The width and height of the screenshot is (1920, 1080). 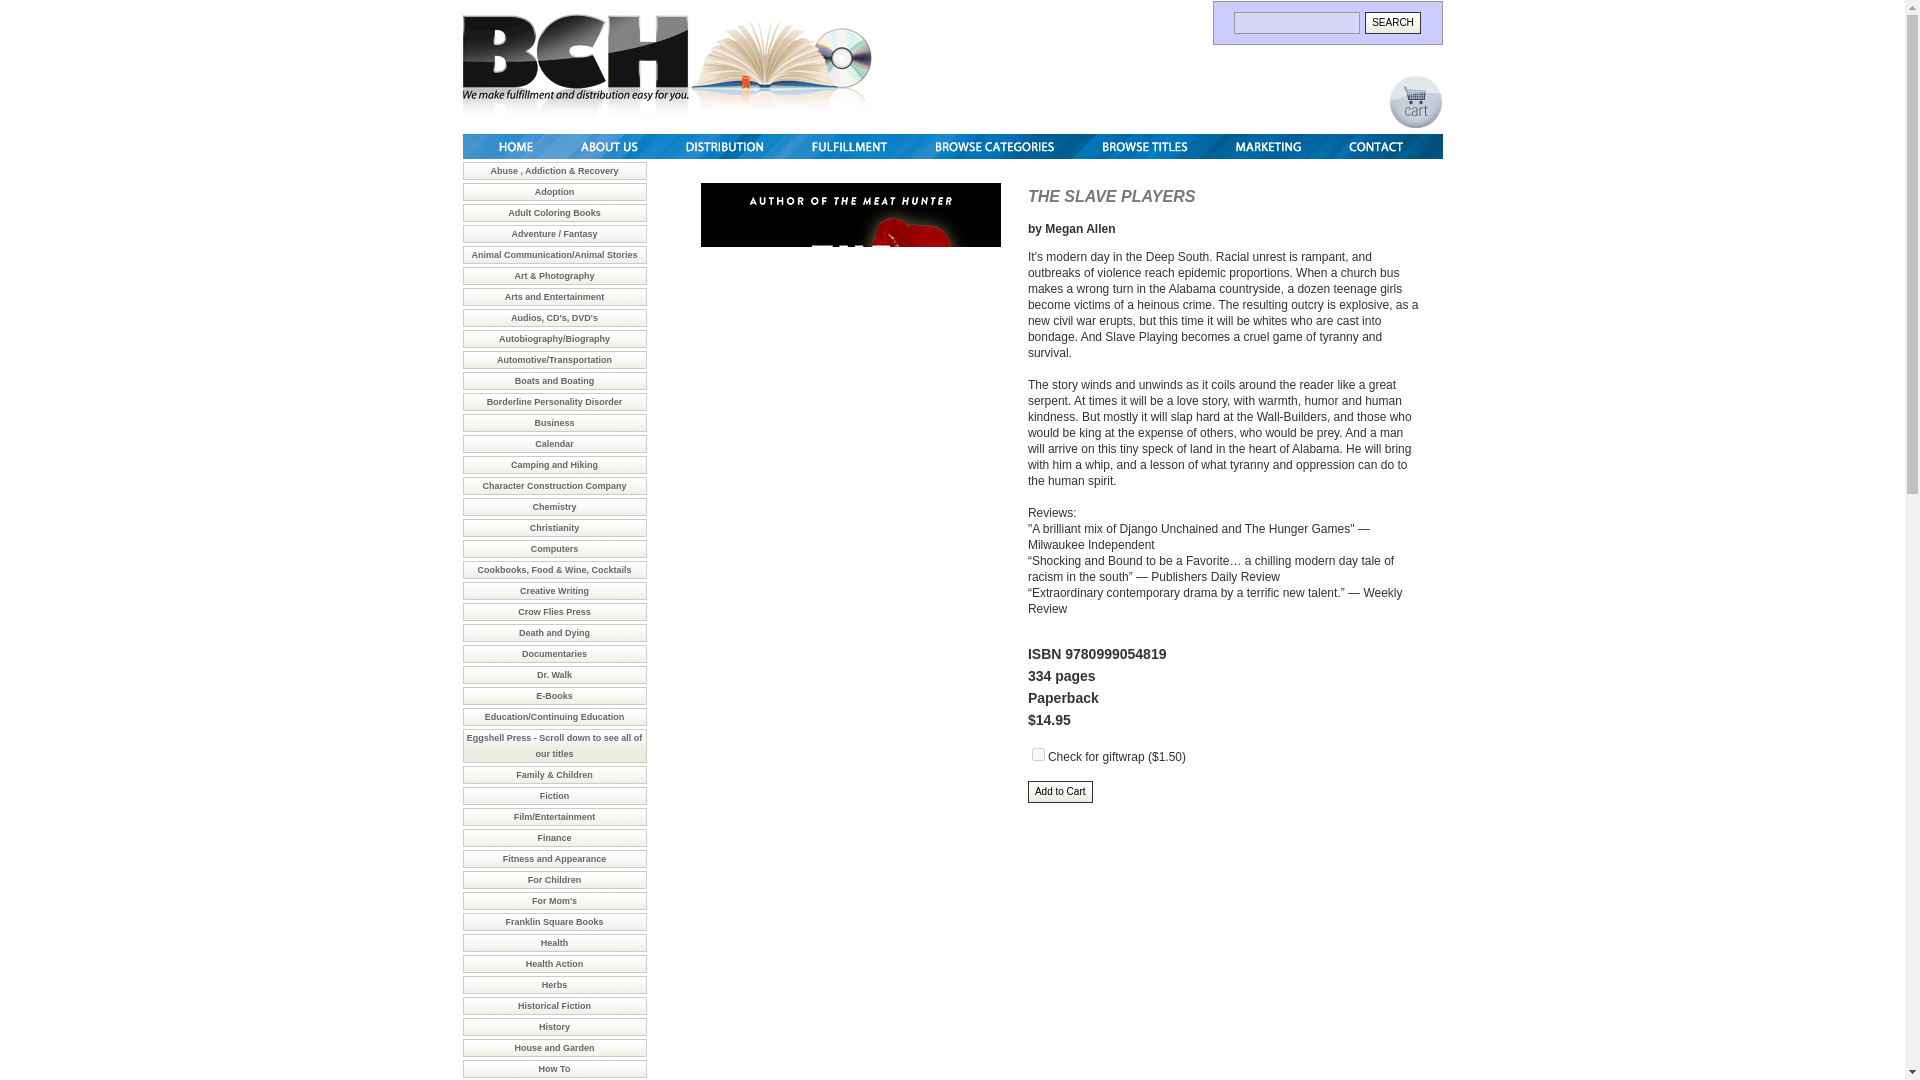 What do you see at coordinates (554, 879) in the screenshot?
I see `For Children` at bounding box center [554, 879].